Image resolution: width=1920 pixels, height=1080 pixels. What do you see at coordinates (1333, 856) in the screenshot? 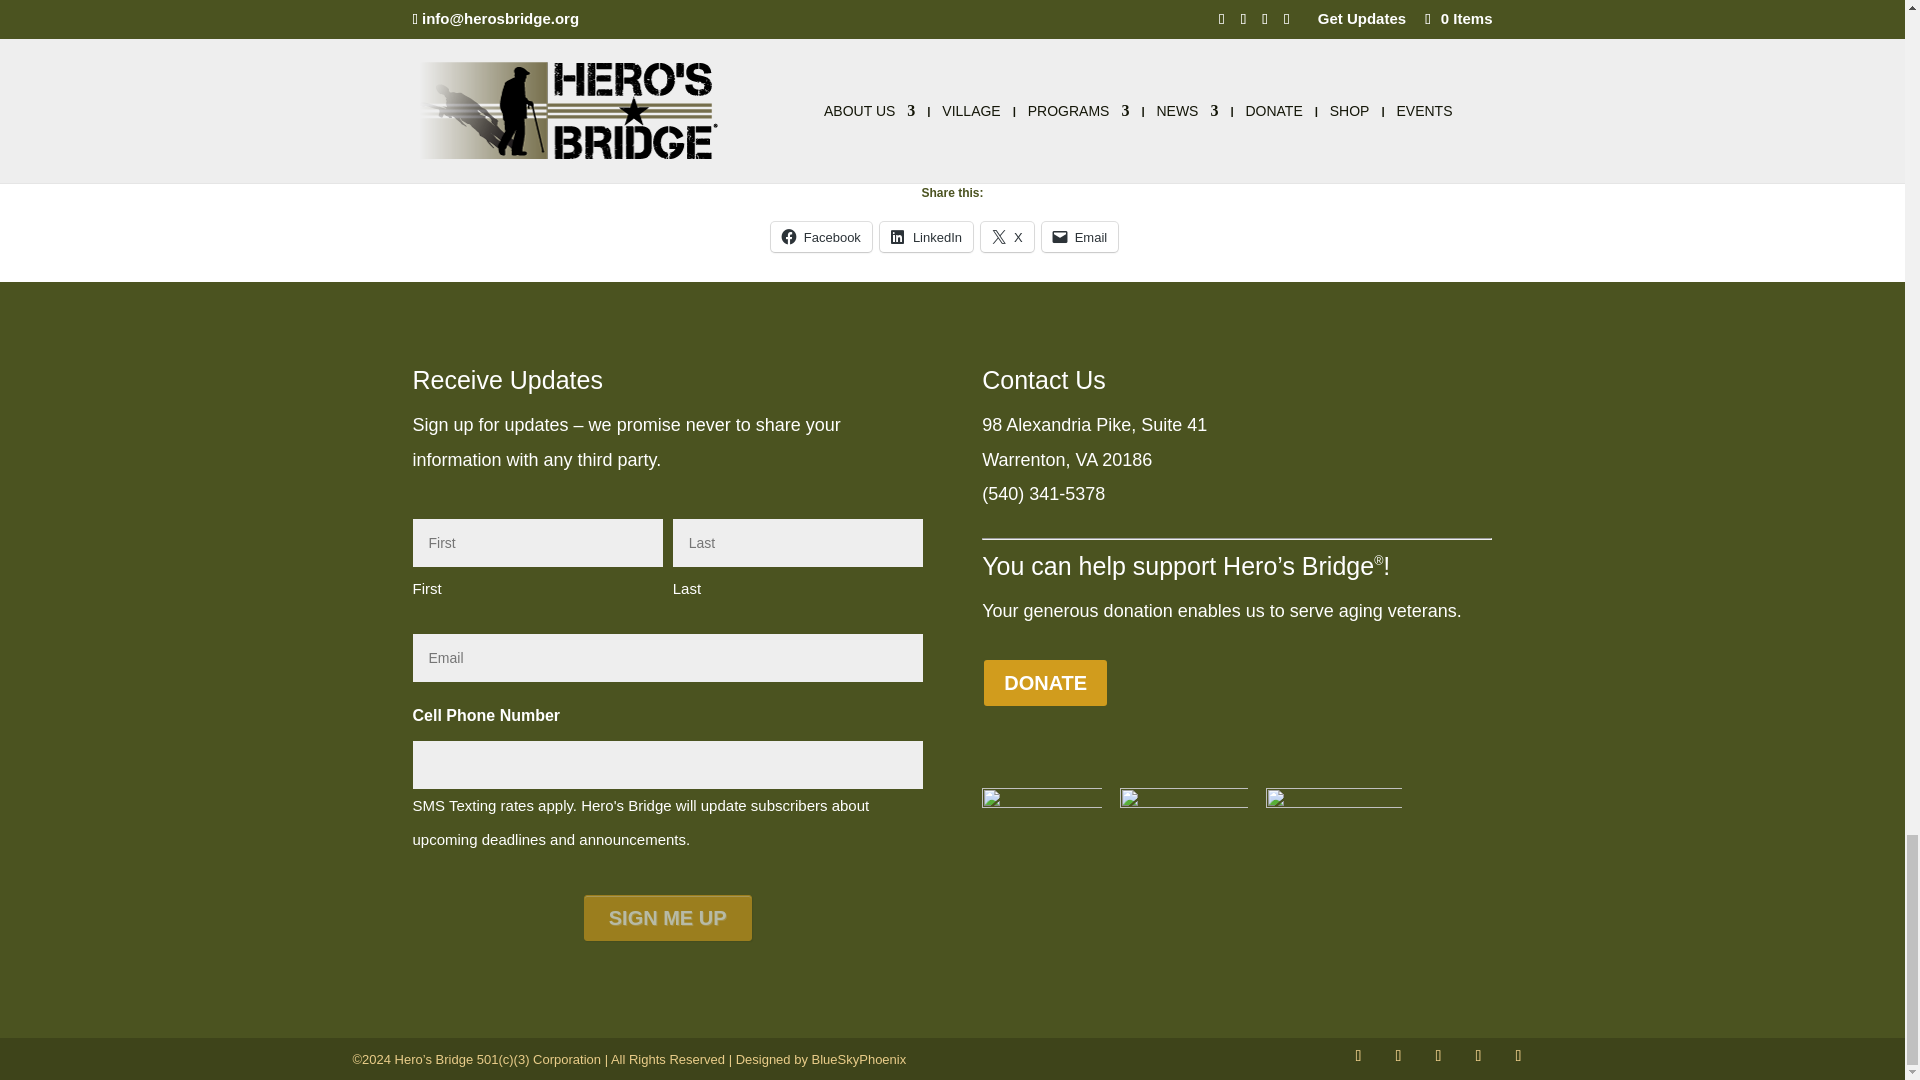
I see `dementia-friendly-at-logo-combined-9-5-23` at bounding box center [1333, 856].